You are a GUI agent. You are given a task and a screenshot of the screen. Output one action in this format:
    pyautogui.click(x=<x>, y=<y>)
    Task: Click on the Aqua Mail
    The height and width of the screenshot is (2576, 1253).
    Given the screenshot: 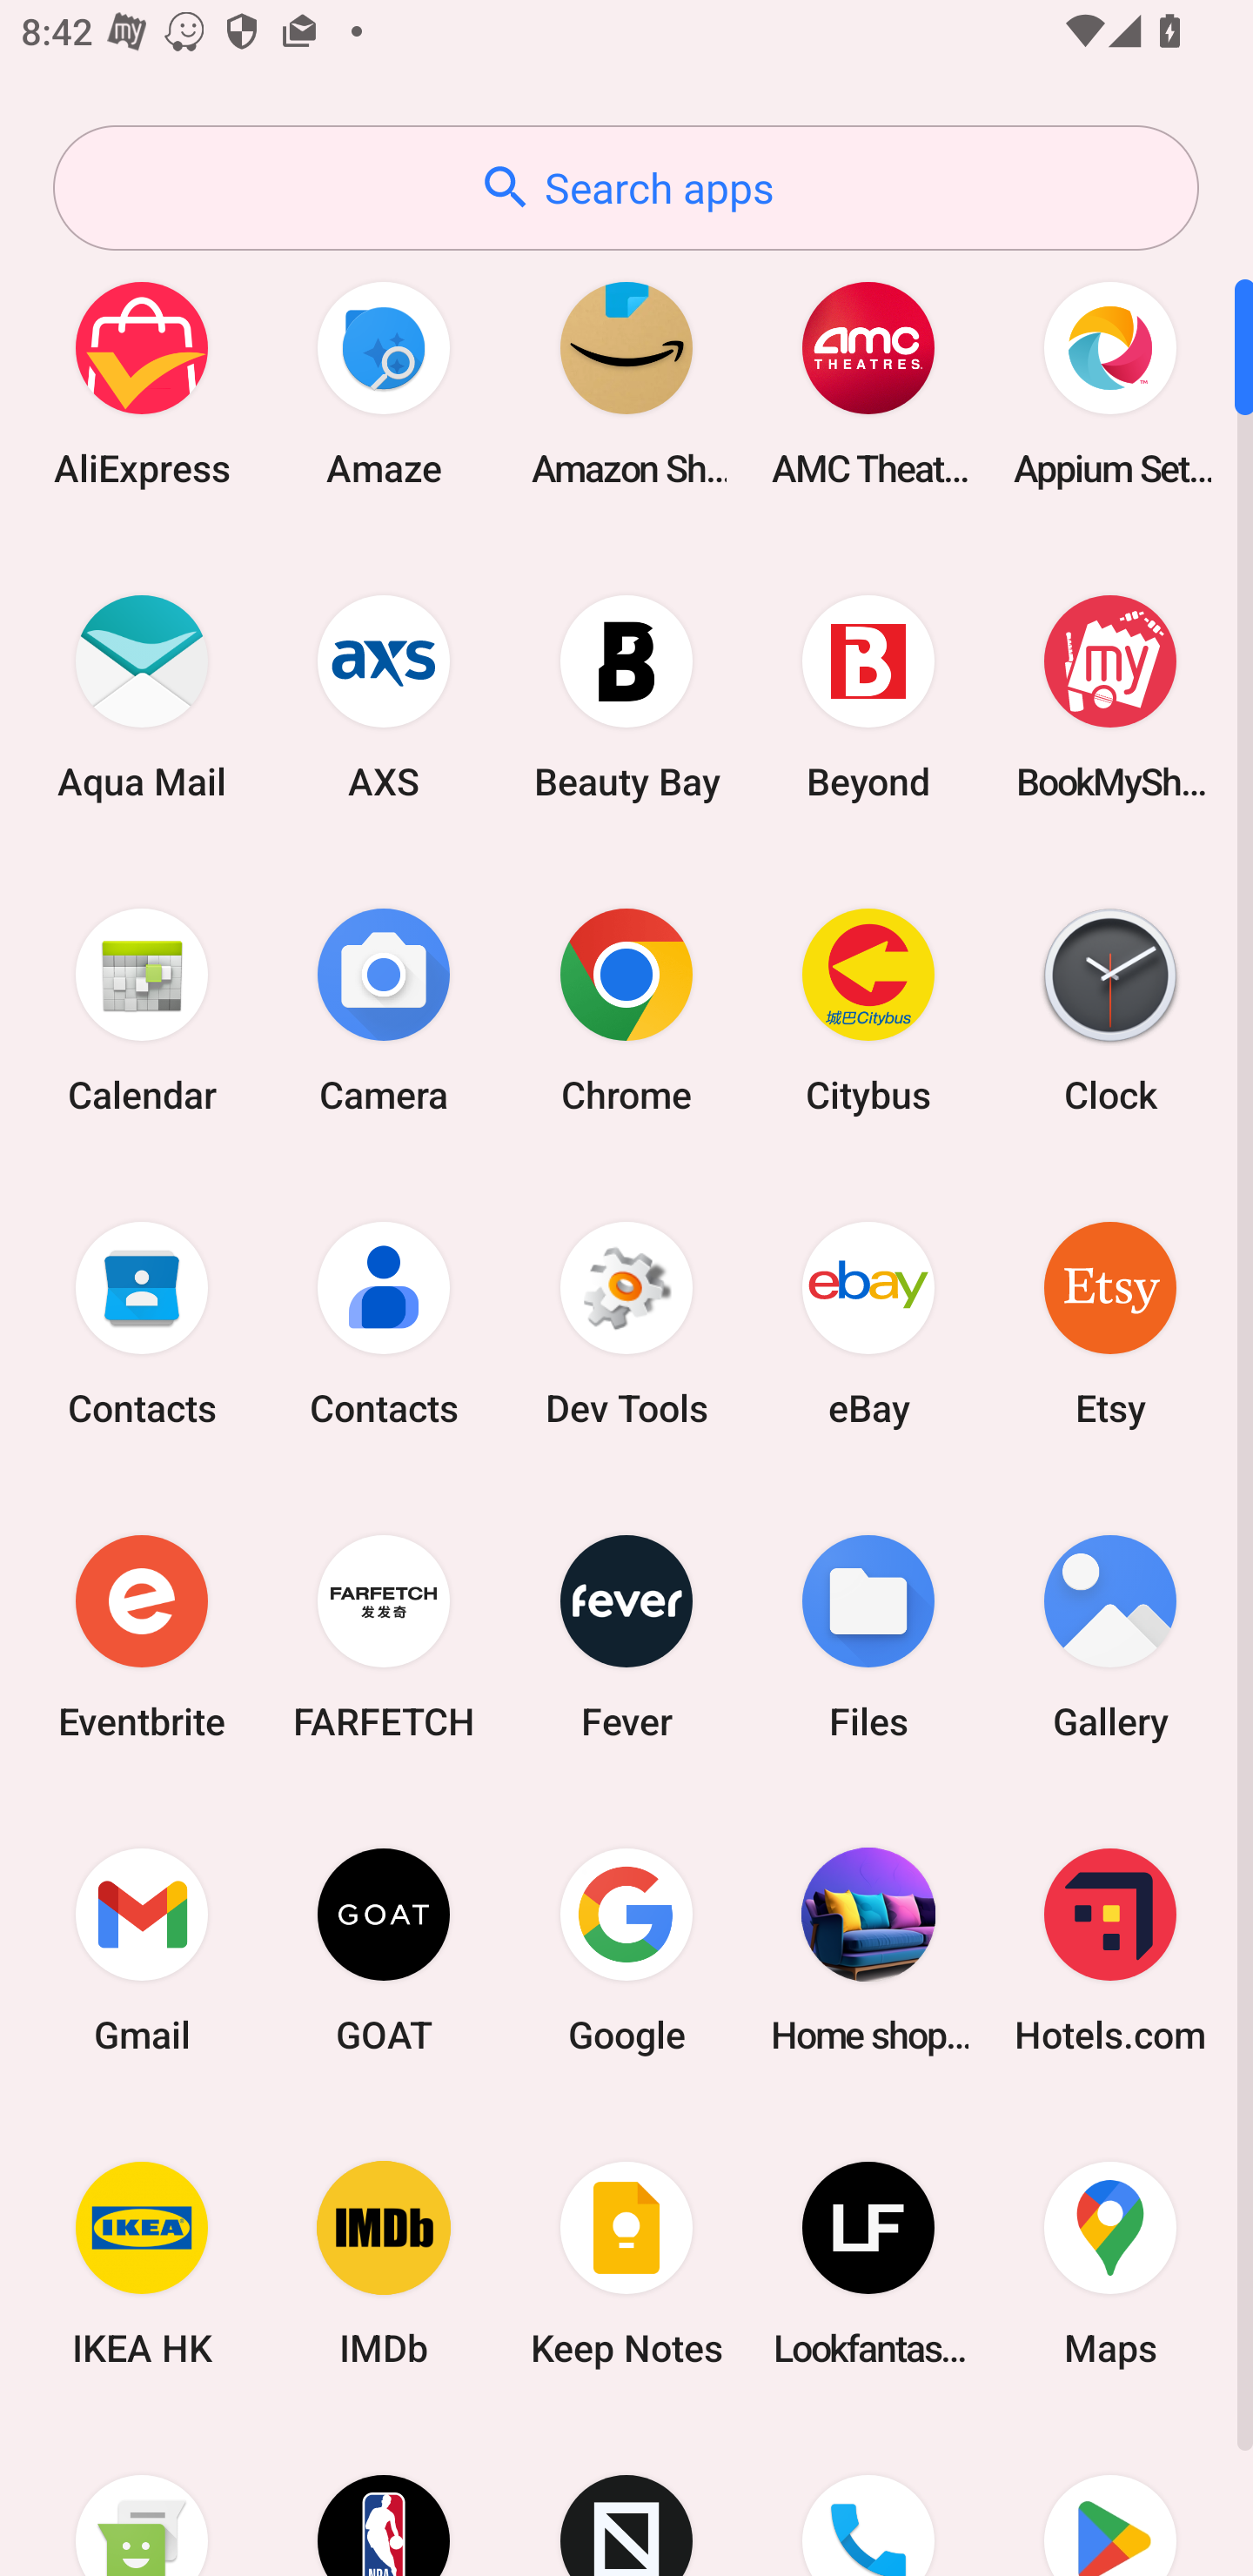 What is the action you would take?
    pyautogui.click(x=142, y=696)
    